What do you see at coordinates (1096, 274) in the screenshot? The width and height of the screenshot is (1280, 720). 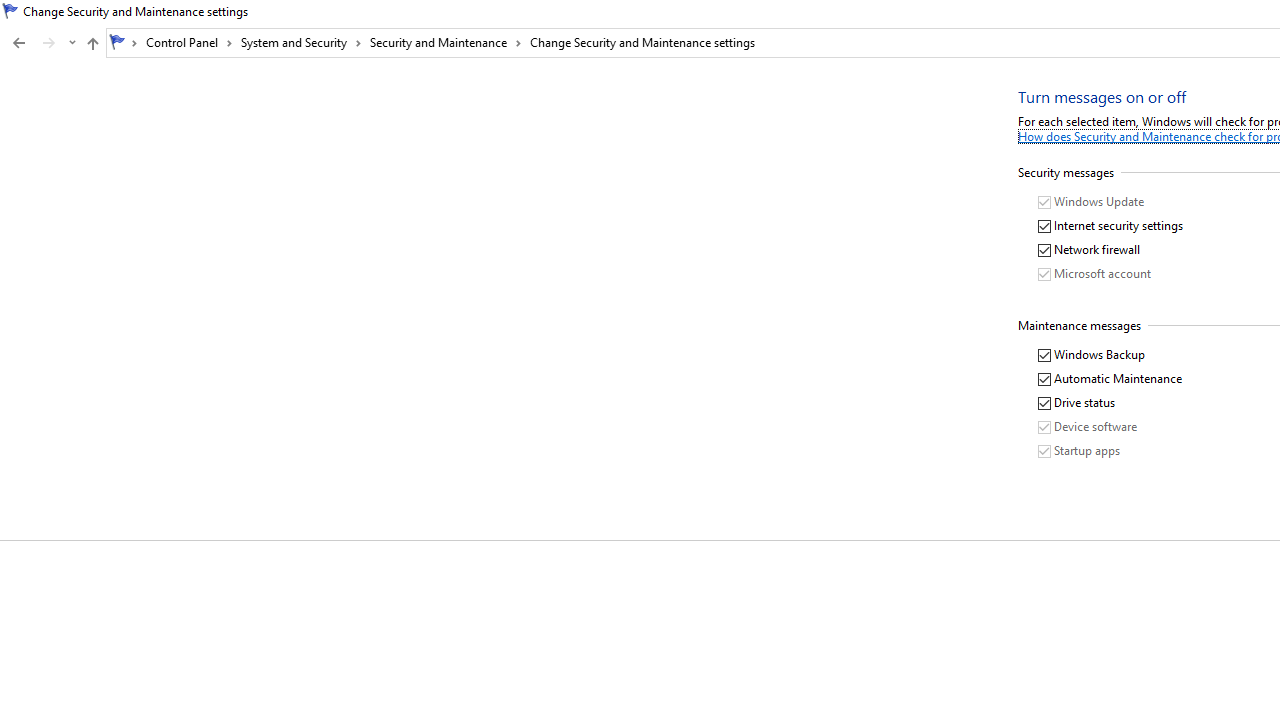 I see `Microsoft account` at bounding box center [1096, 274].